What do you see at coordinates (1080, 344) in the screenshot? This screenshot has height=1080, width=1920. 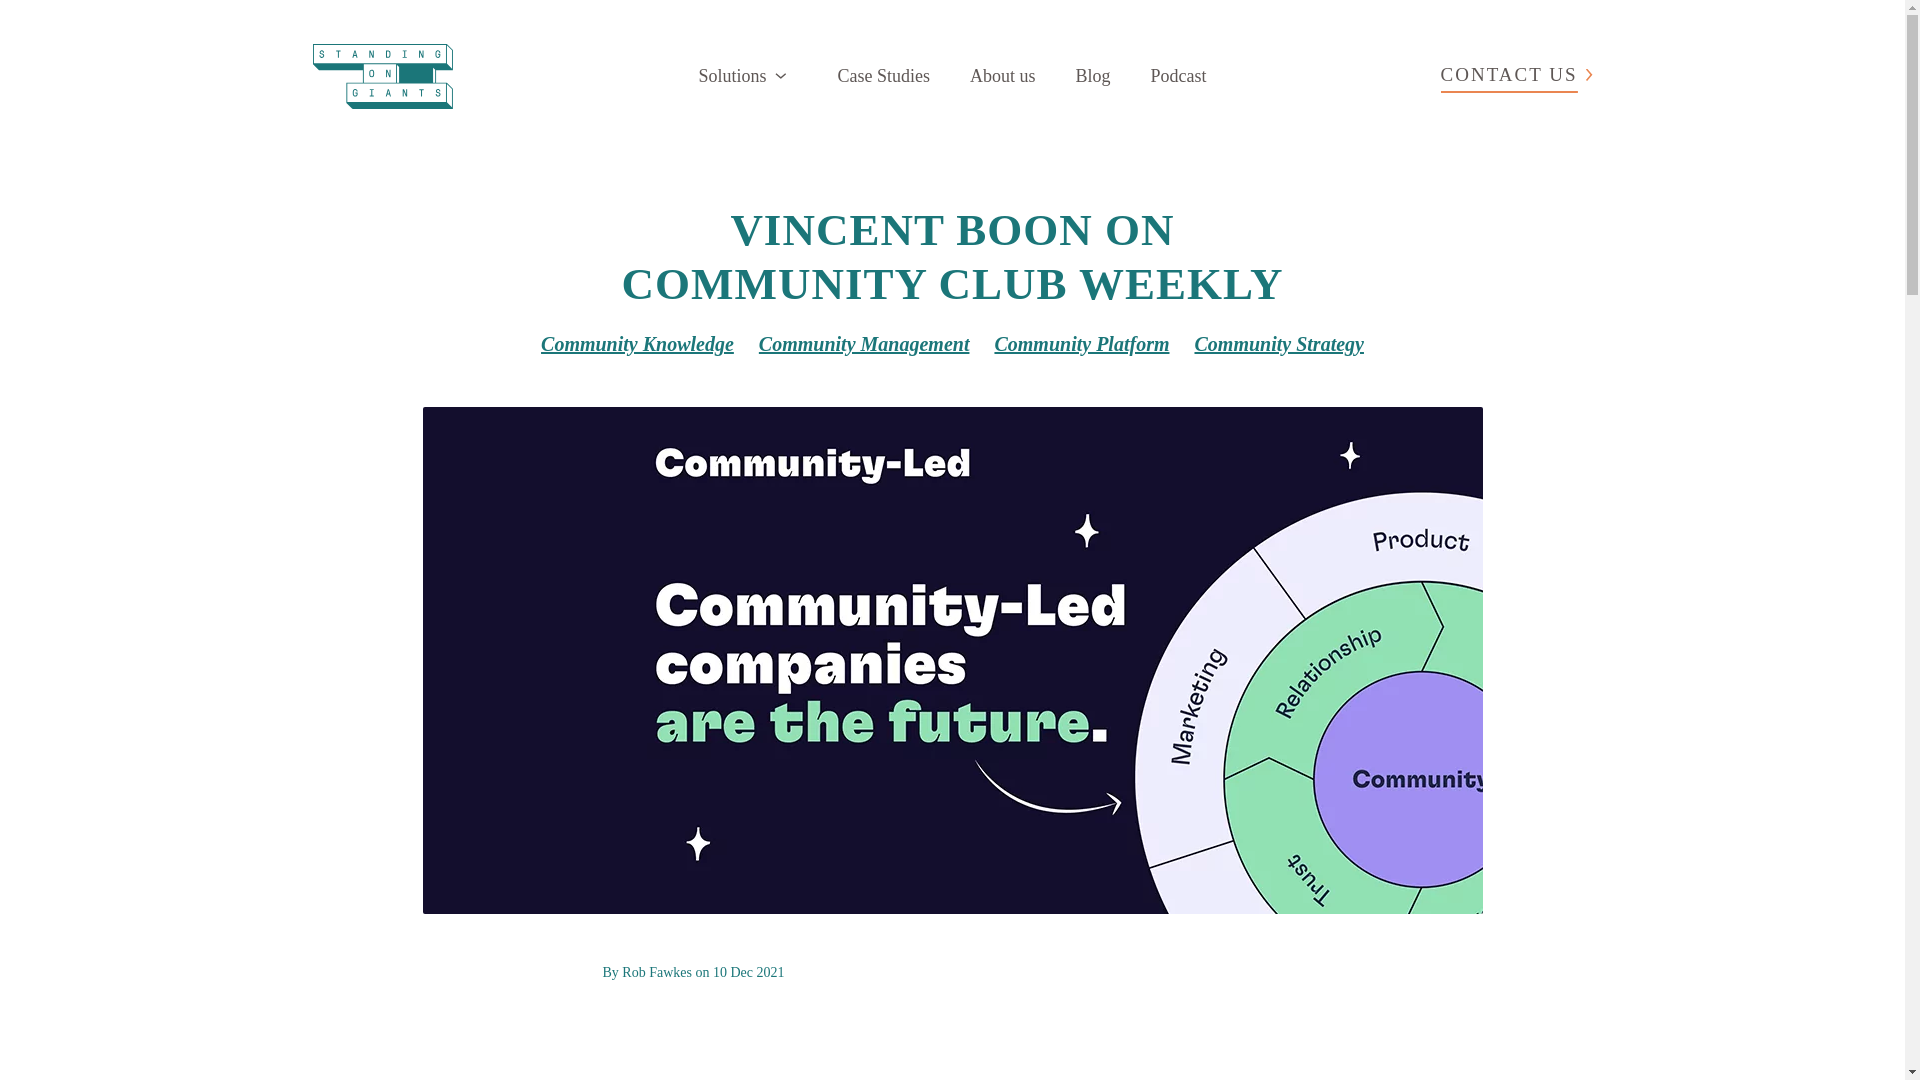 I see `Community Platform` at bounding box center [1080, 344].